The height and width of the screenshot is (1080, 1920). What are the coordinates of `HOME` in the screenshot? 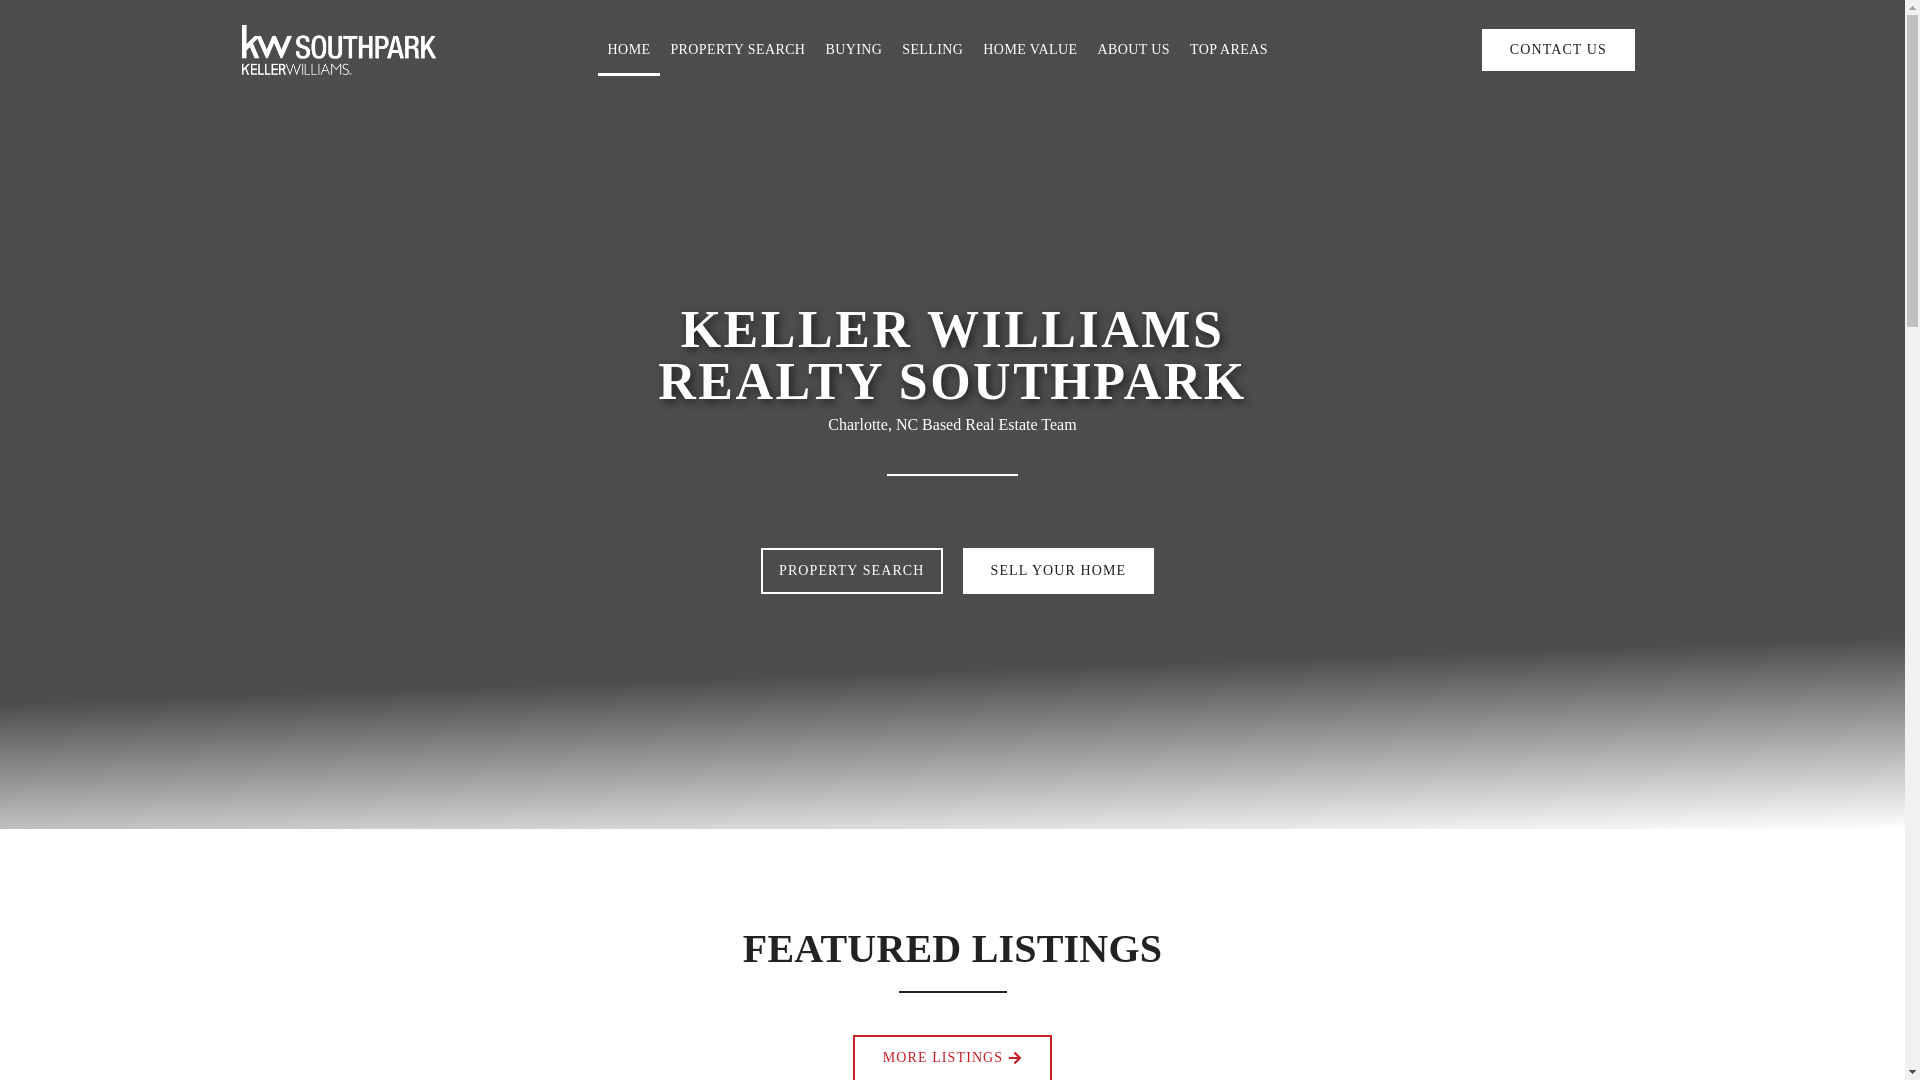 It's located at (628, 48).